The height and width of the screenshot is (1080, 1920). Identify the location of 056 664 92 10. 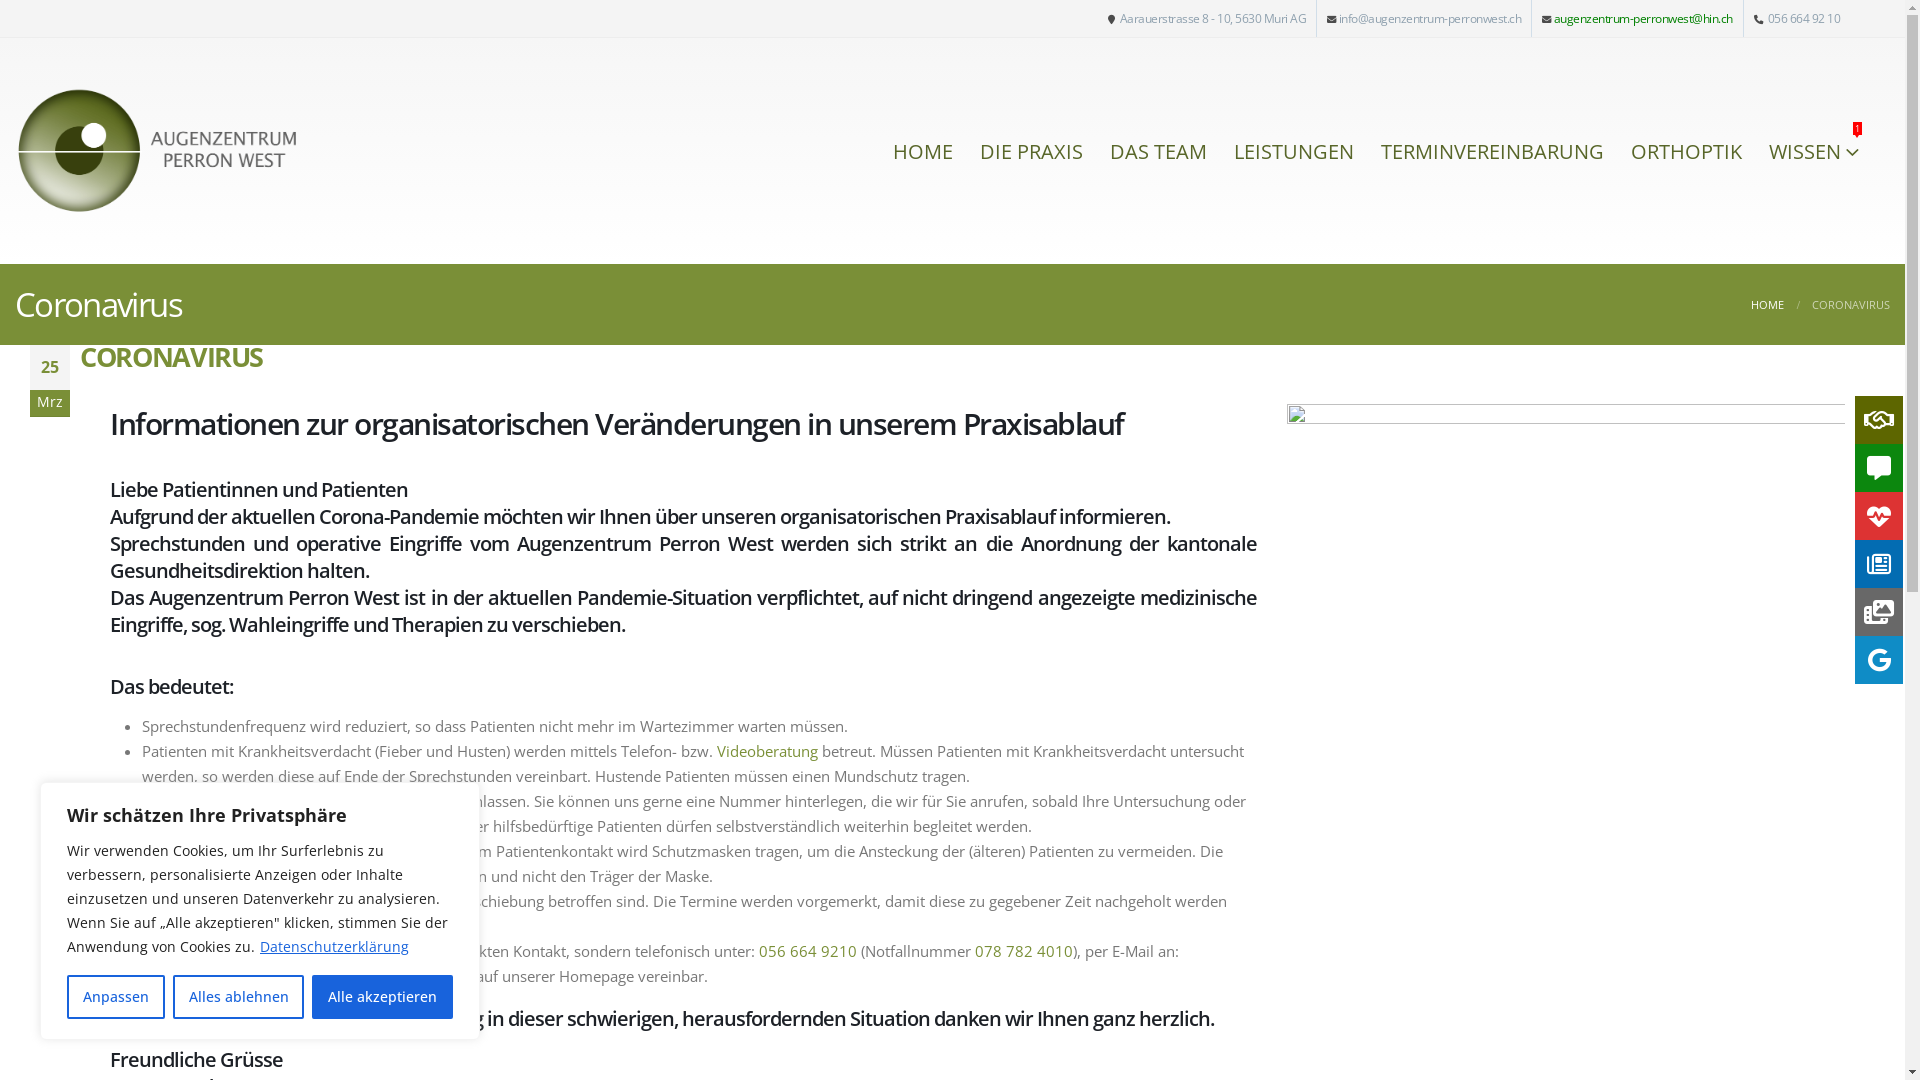
(1804, 18).